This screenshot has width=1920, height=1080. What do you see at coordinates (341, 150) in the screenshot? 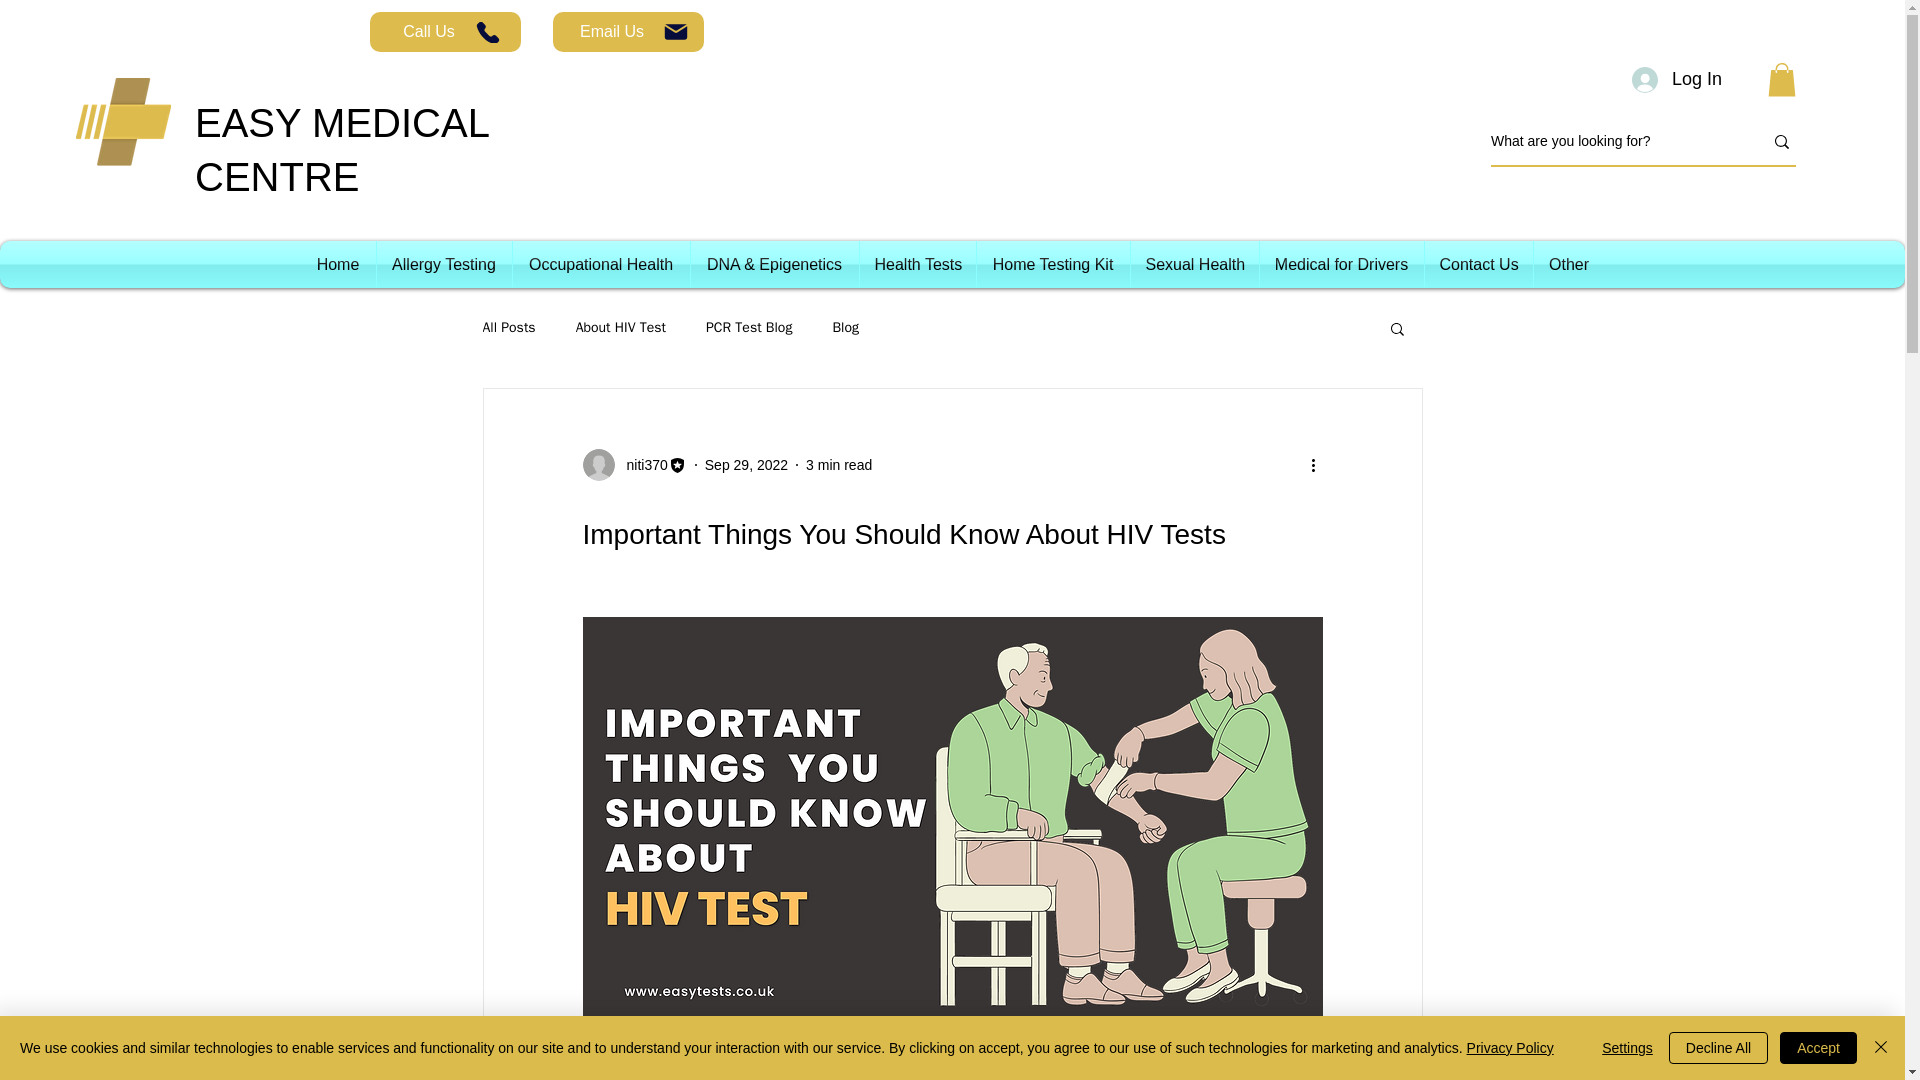
I see `EASY MEDICAL CENTRE` at bounding box center [341, 150].